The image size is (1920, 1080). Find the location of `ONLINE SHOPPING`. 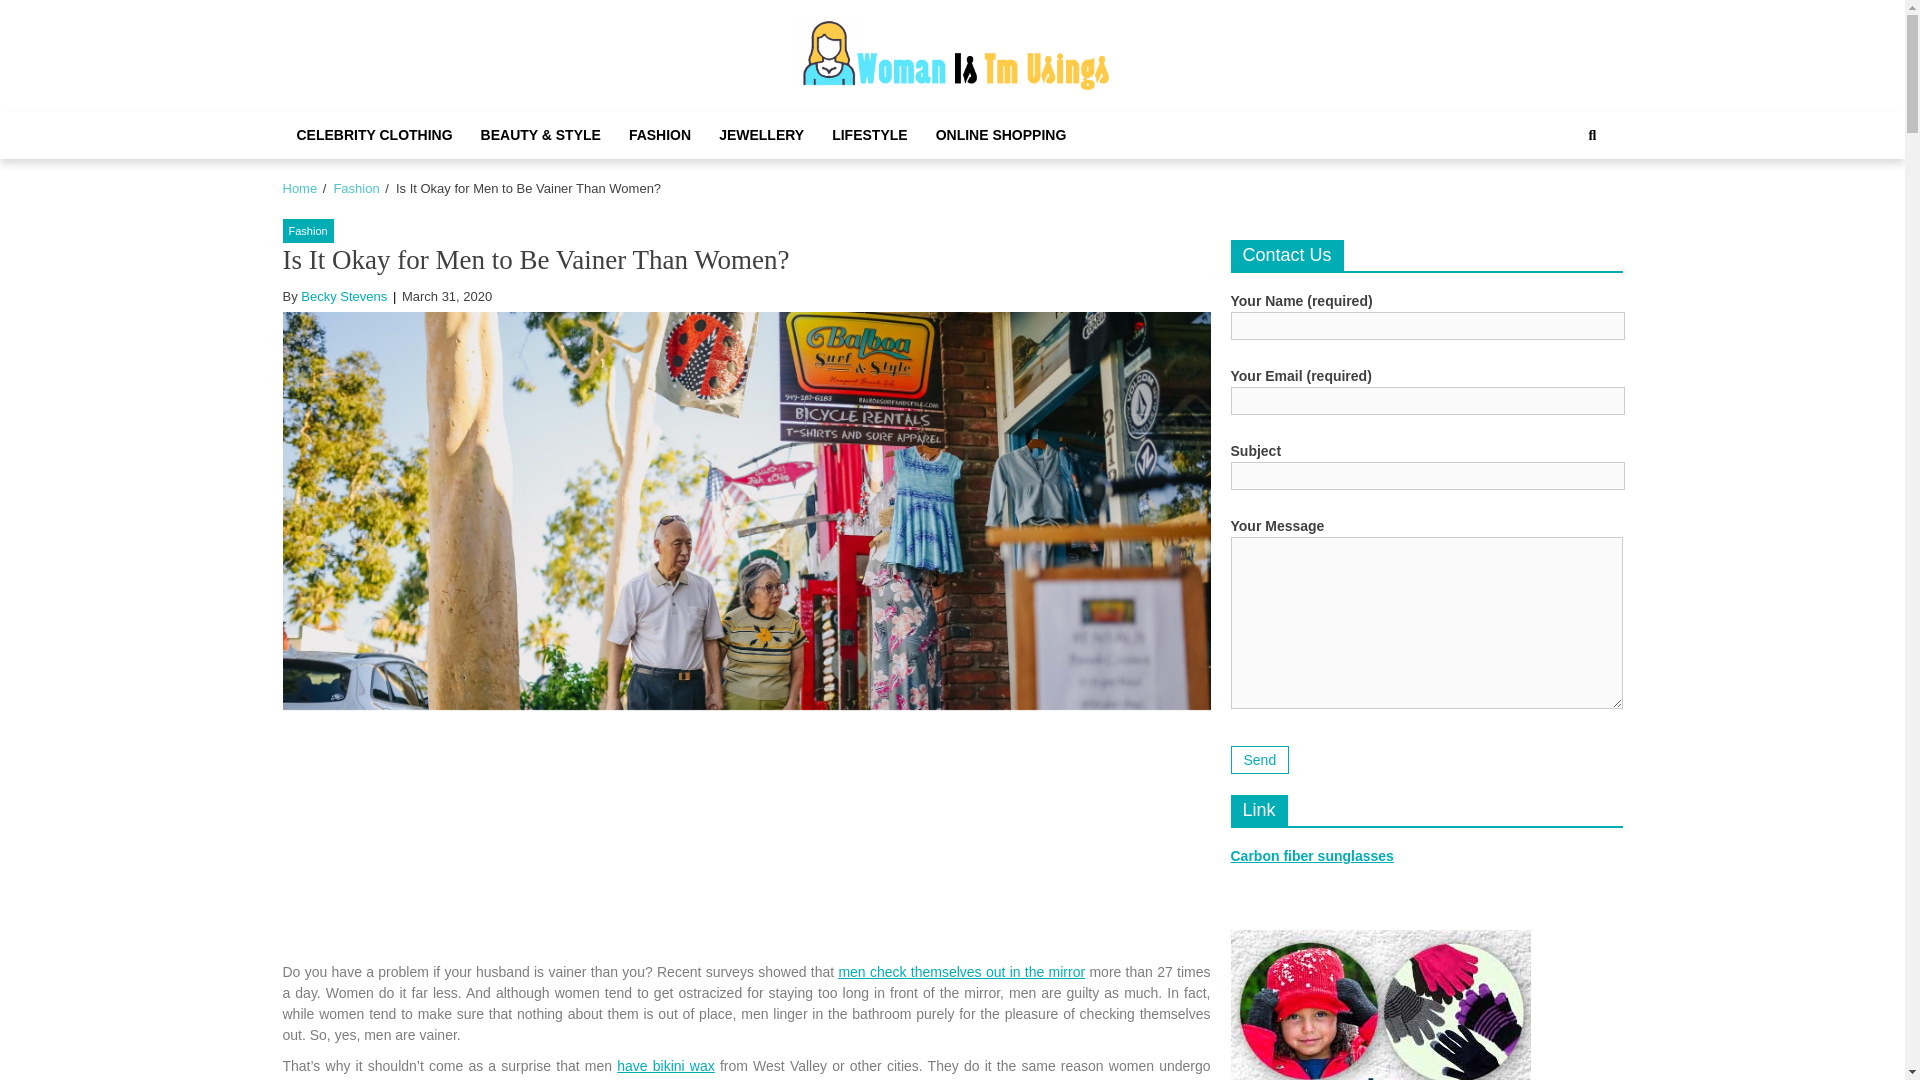

ONLINE SHOPPING is located at coordinates (1000, 134).